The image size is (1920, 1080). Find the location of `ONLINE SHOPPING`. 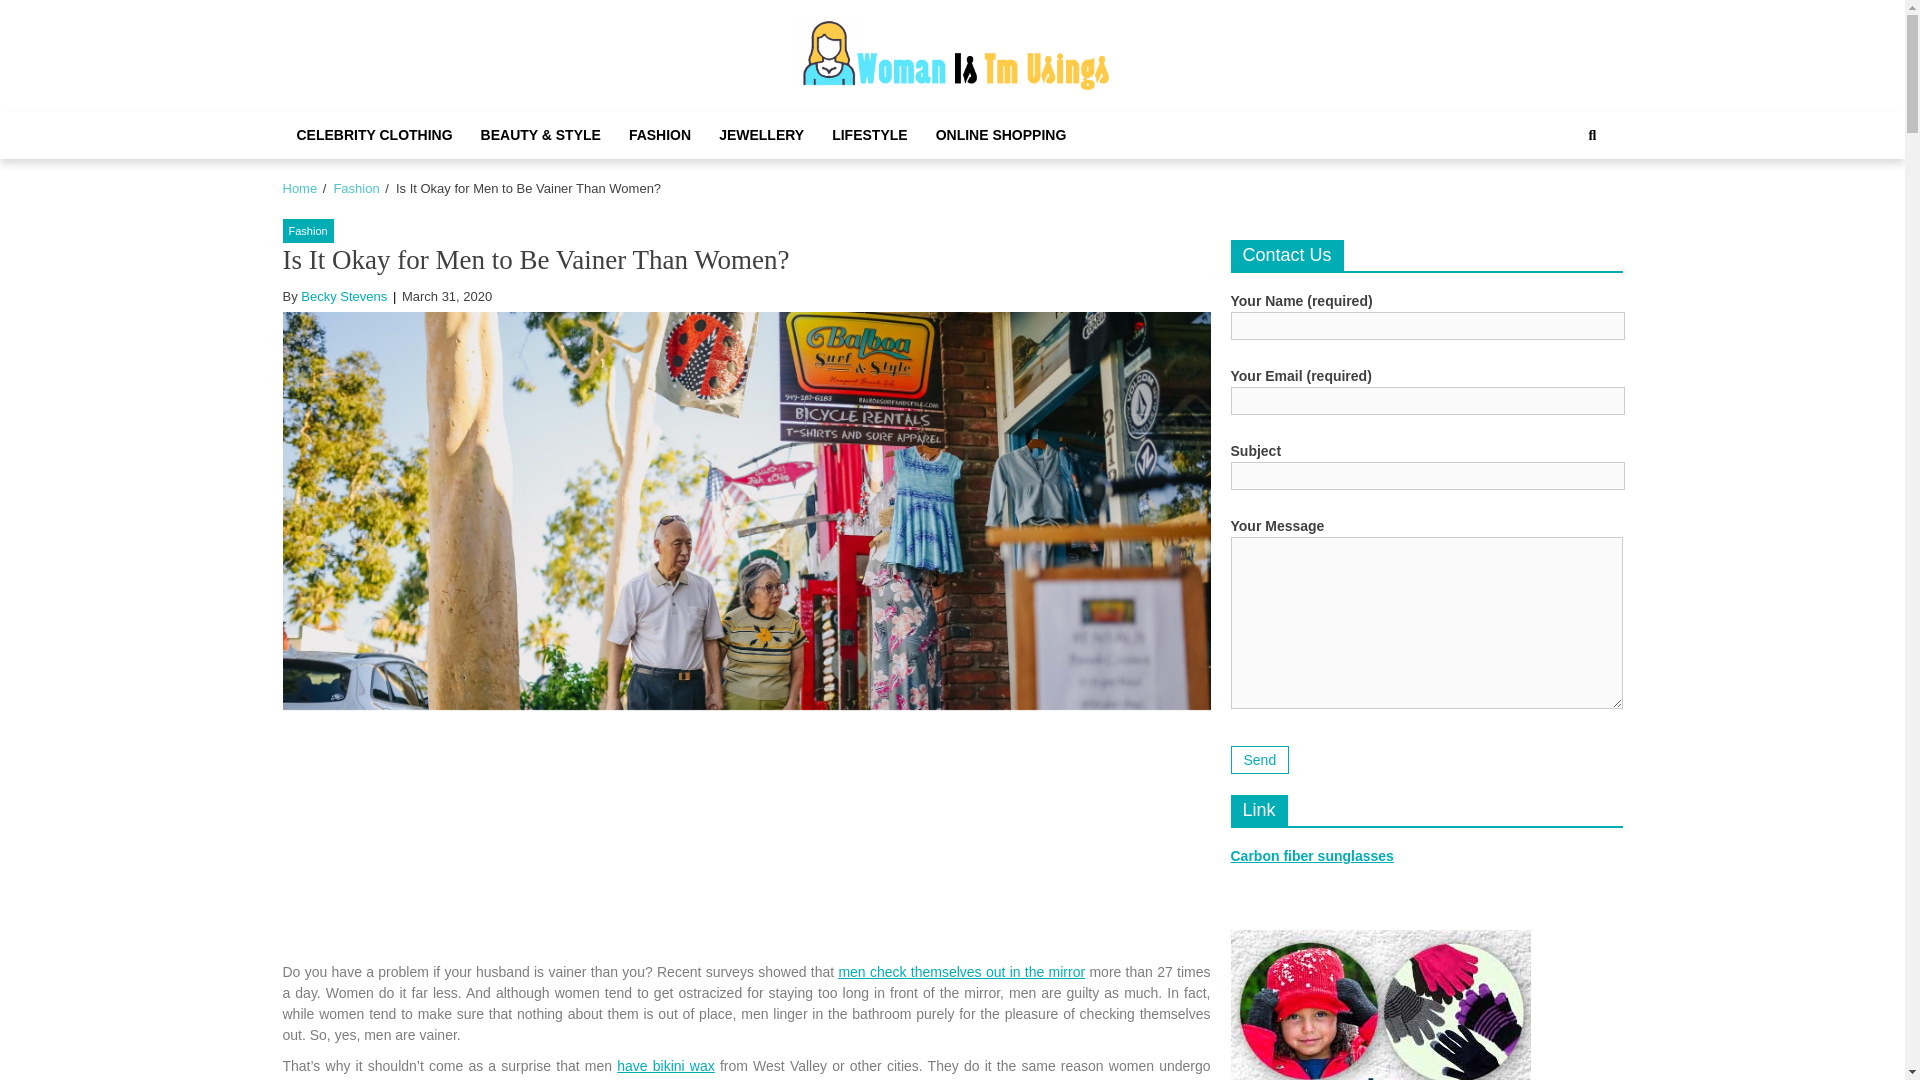

ONLINE SHOPPING is located at coordinates (1000, 134).